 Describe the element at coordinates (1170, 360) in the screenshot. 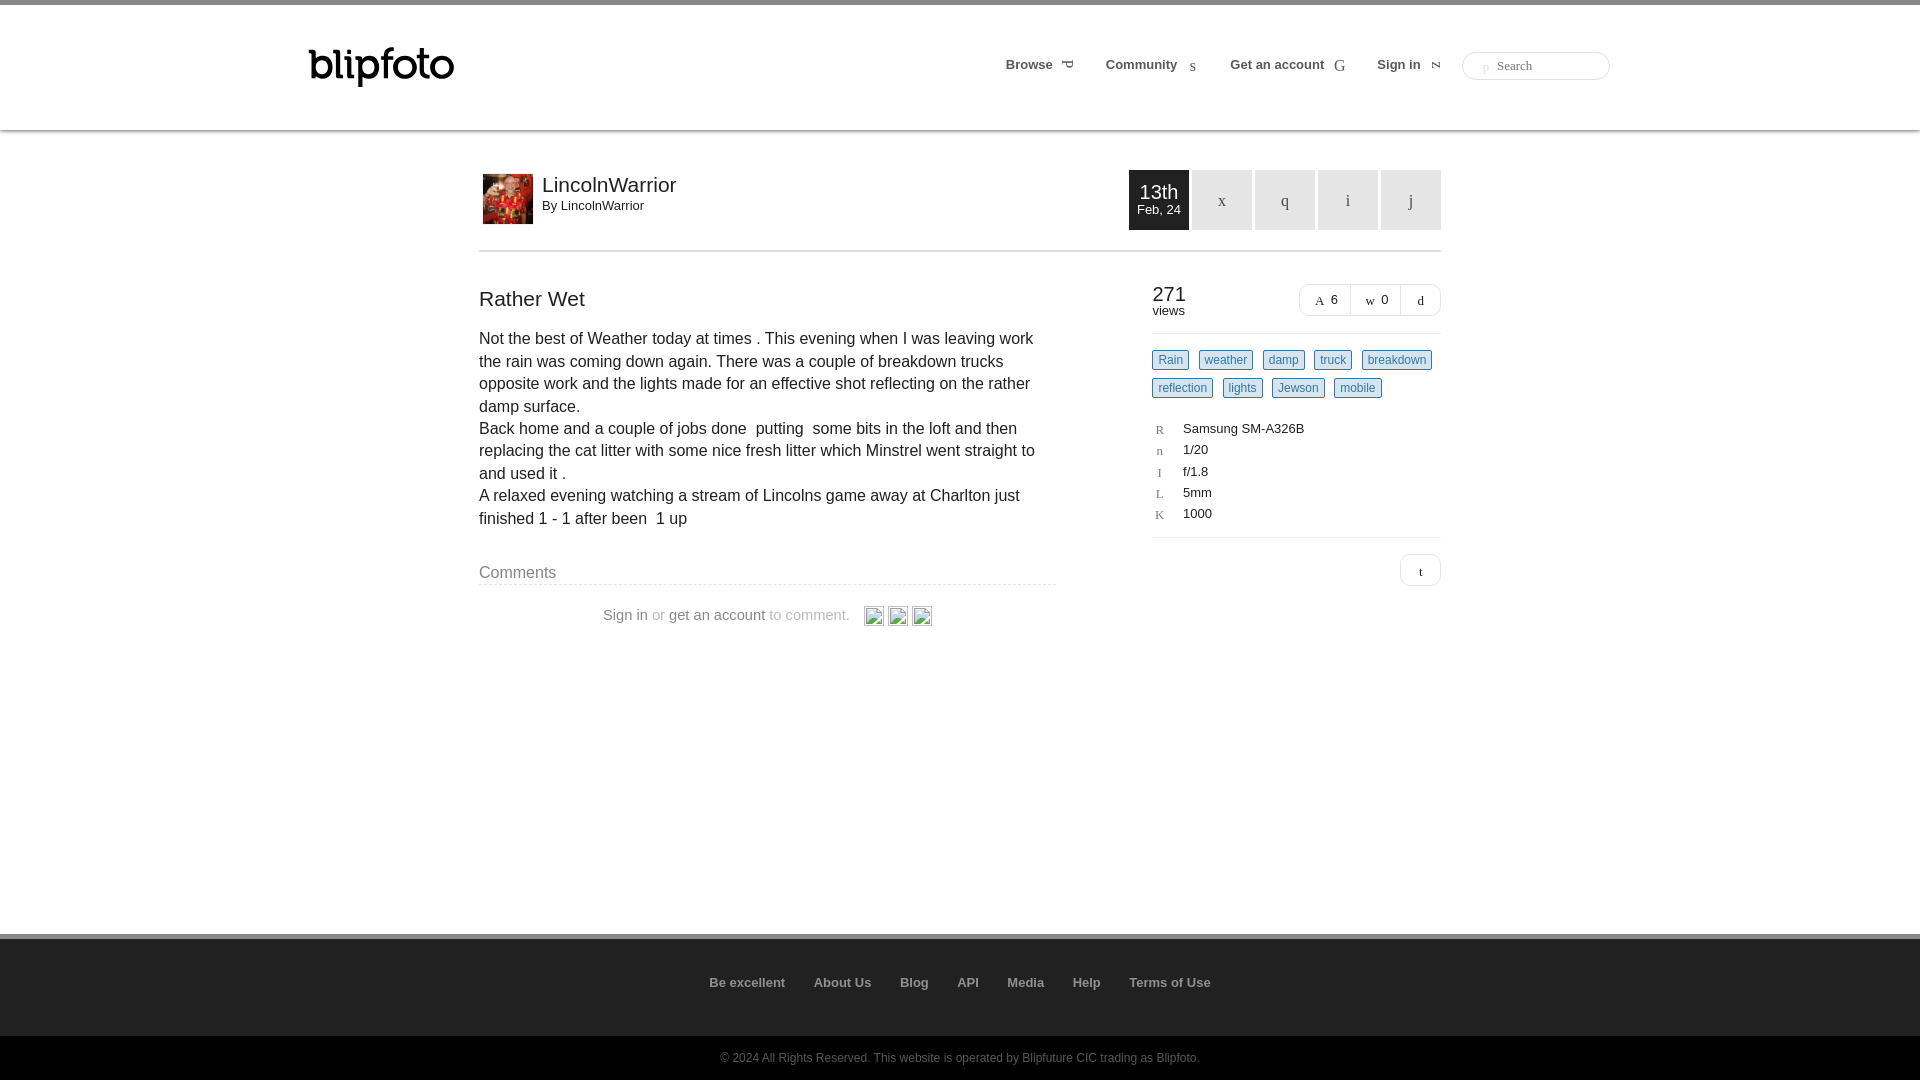

I see `Rain` at that location.